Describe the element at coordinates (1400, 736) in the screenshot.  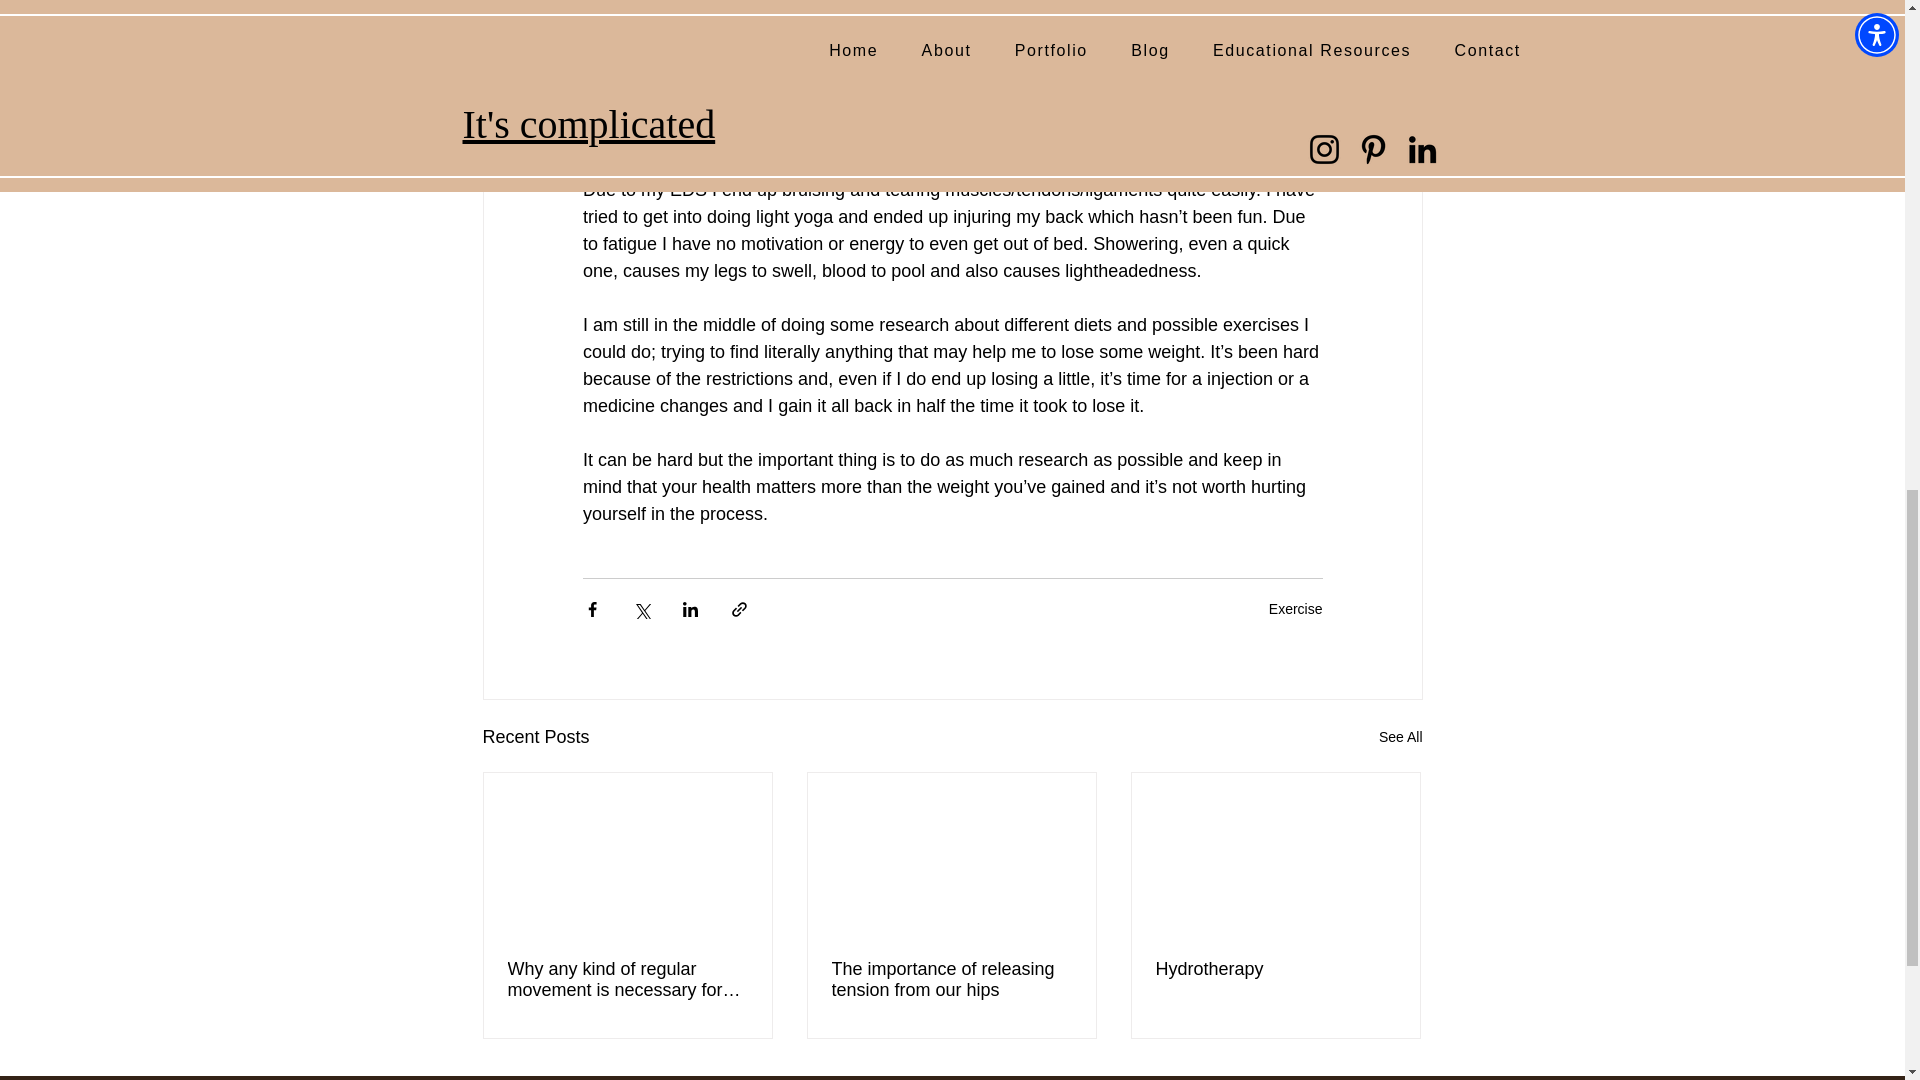
I see `See All` at that location.